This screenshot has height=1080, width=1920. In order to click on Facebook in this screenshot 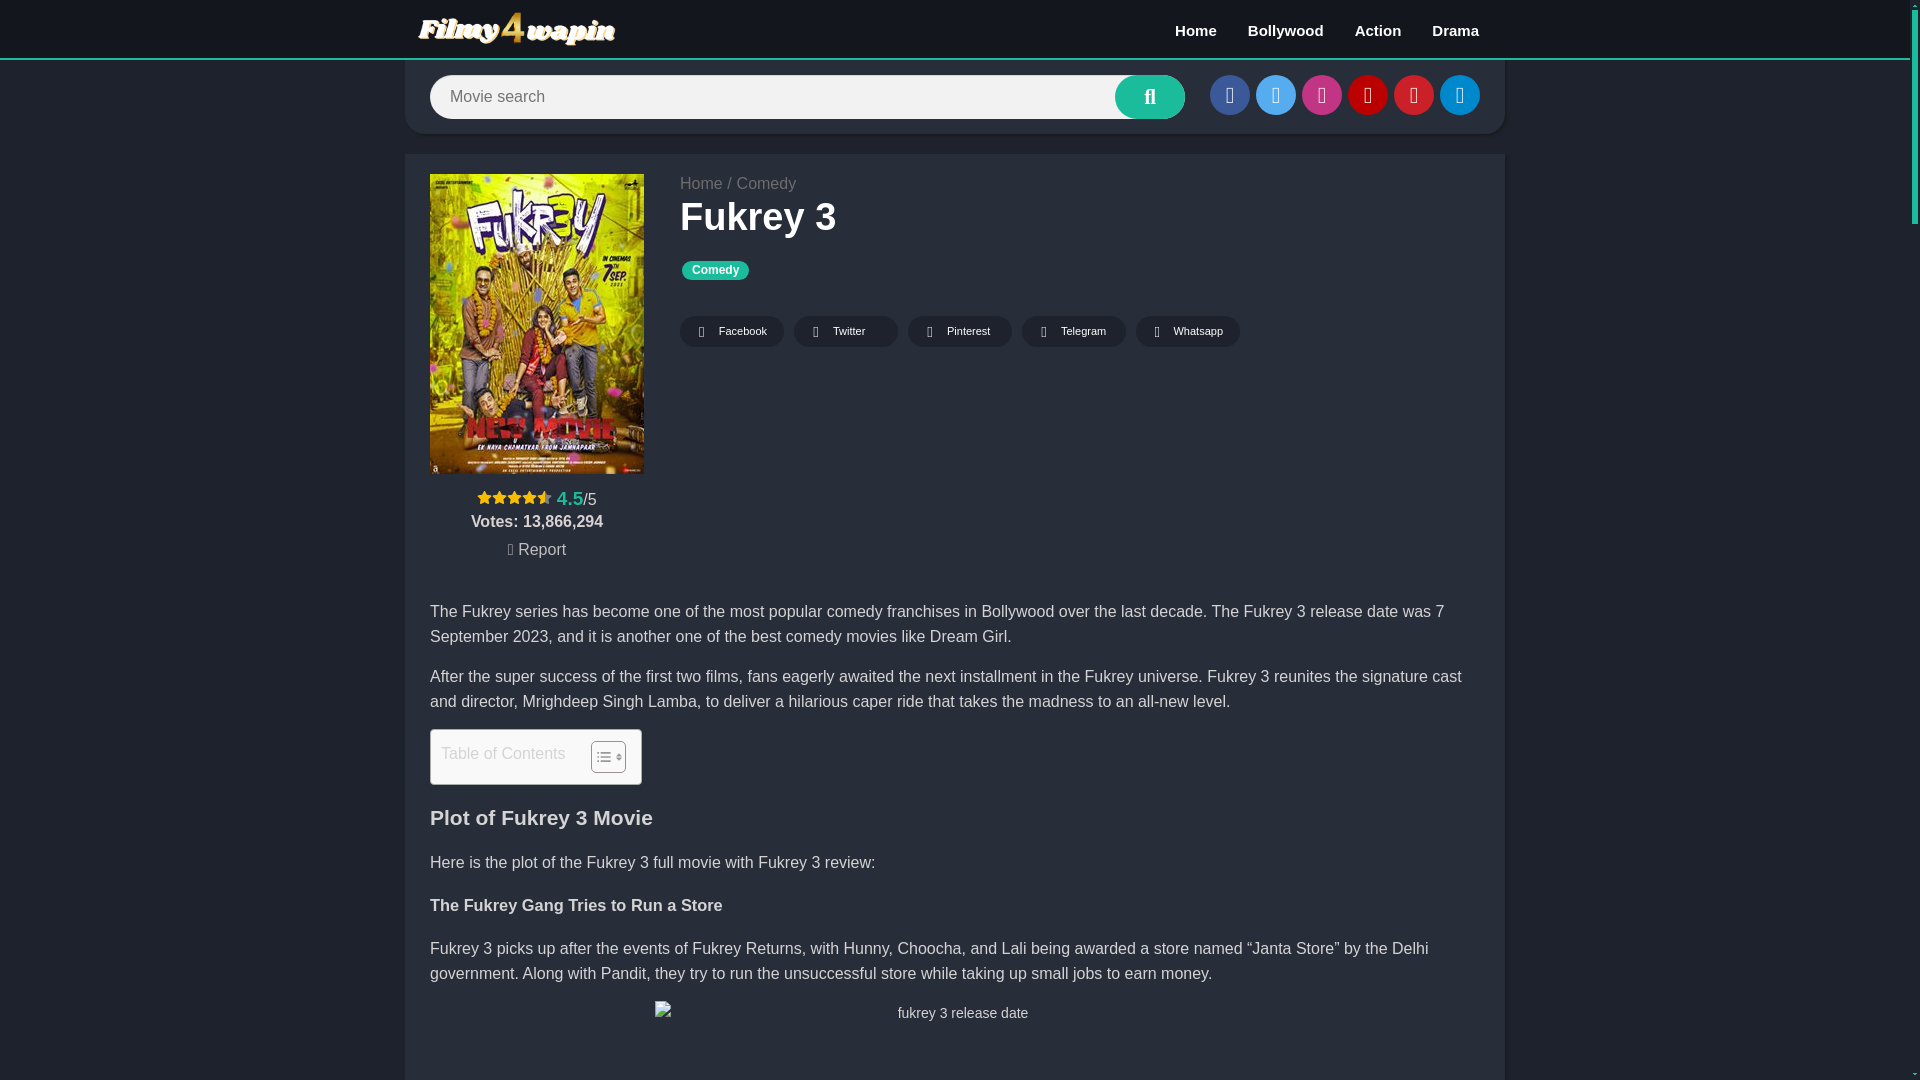, I will do `click(731, 331)`.